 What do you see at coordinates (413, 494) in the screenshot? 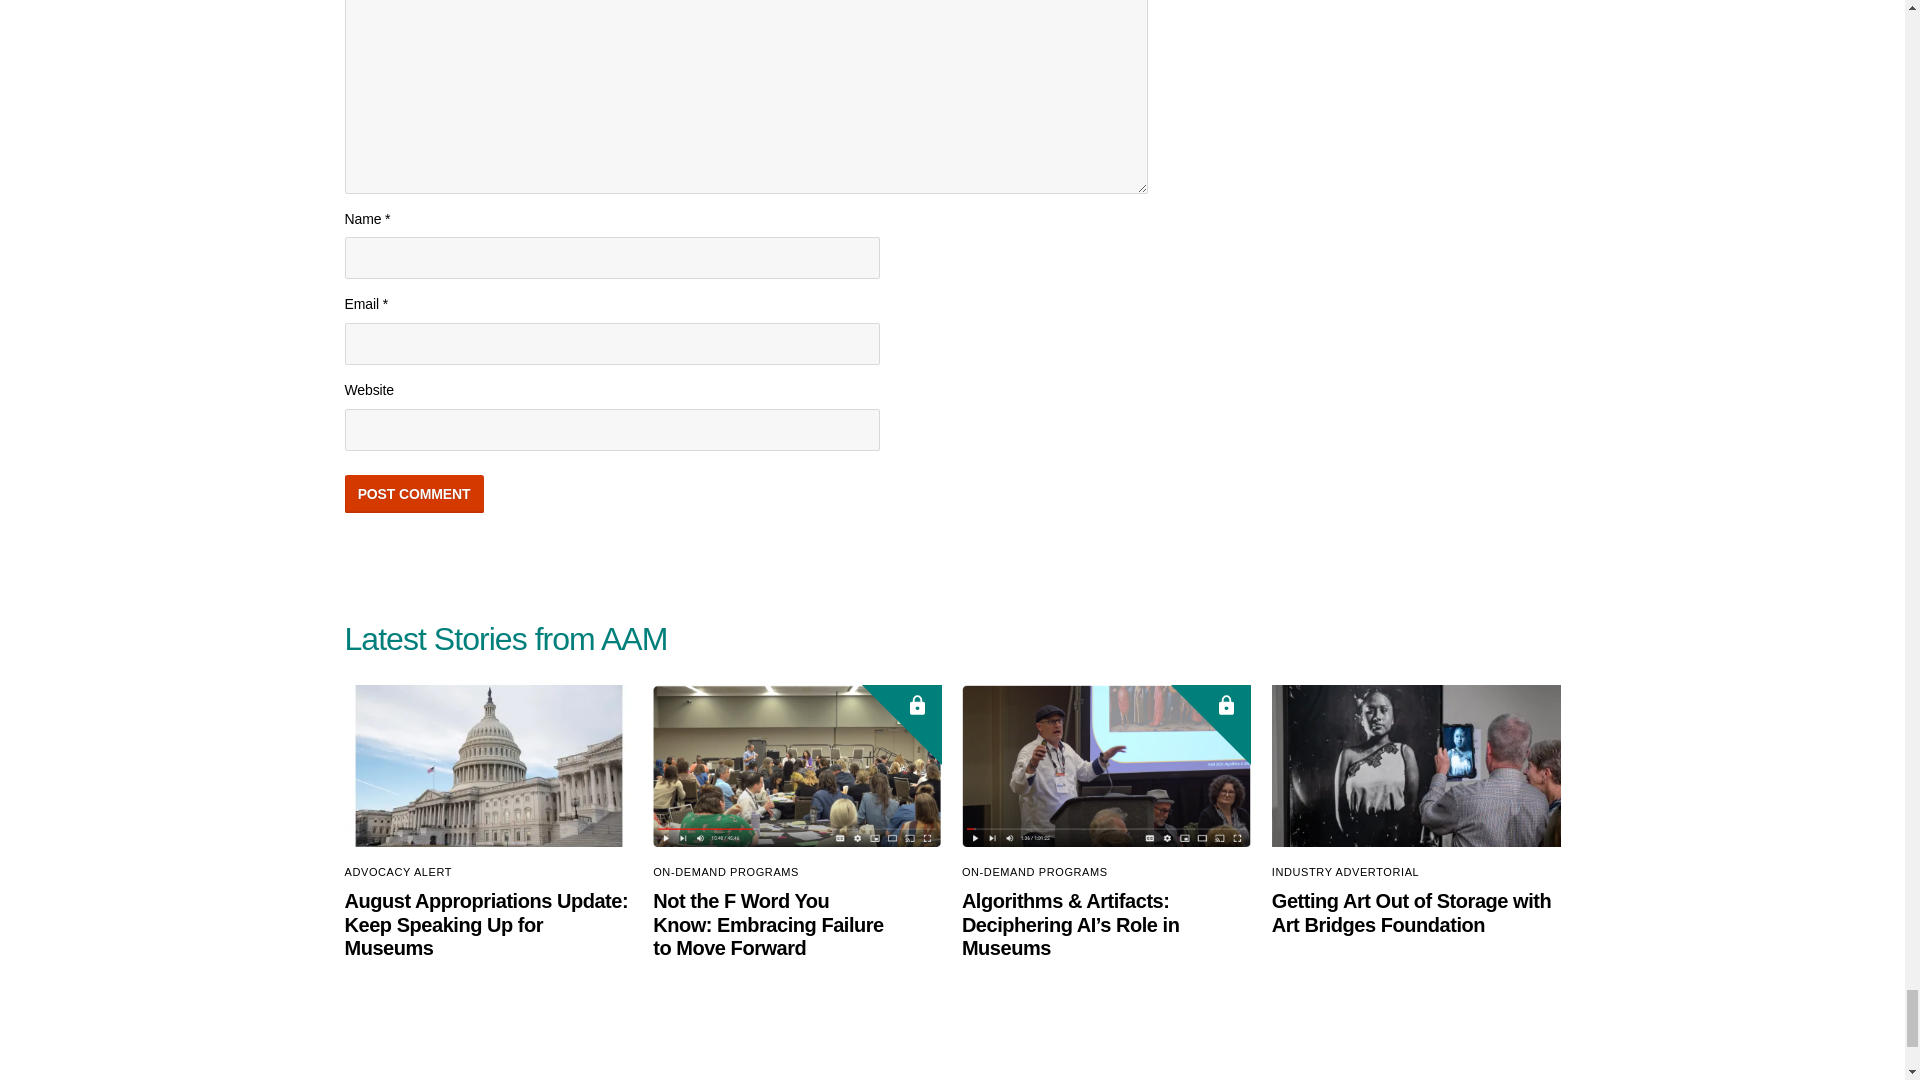
I see `Post Comment` at bounding box center [413, 494].